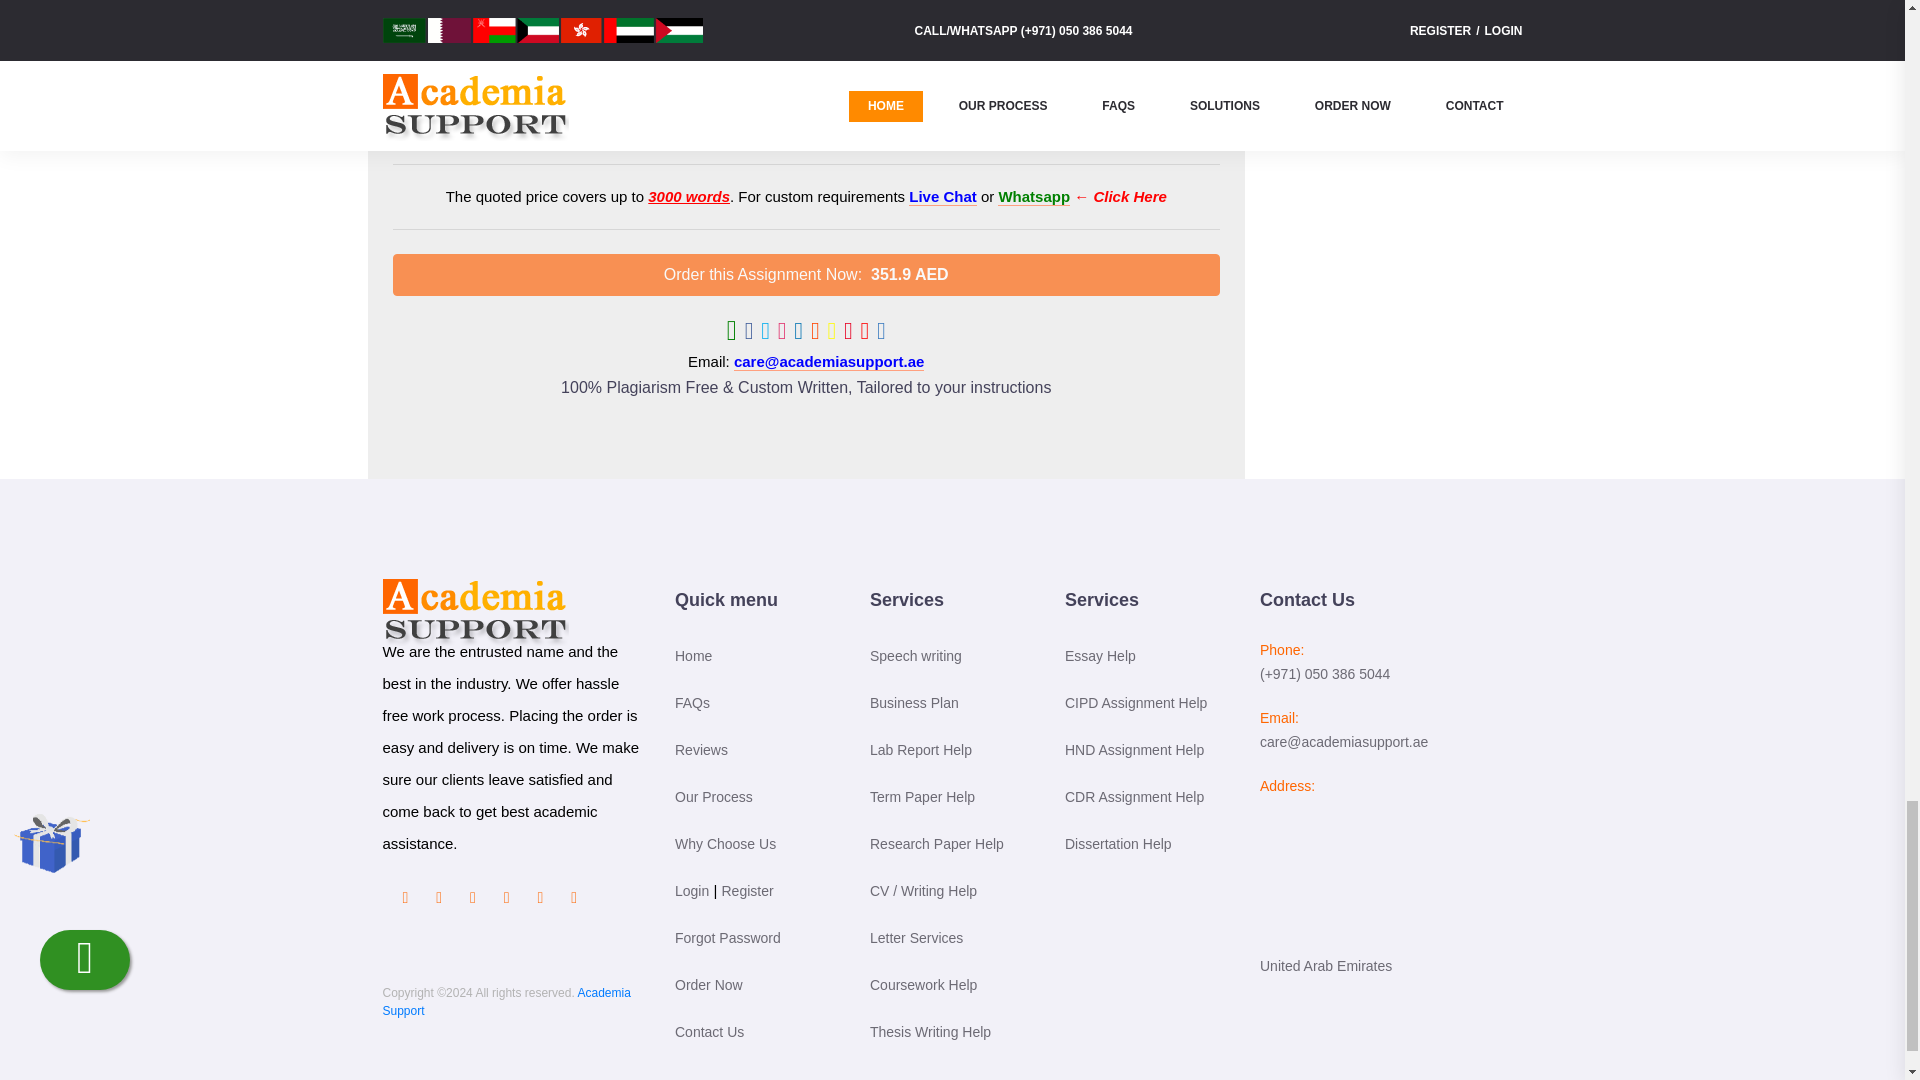  Describe the element at coordinates (942, 196) in the screenshot. I see `Live Chat` at that location.